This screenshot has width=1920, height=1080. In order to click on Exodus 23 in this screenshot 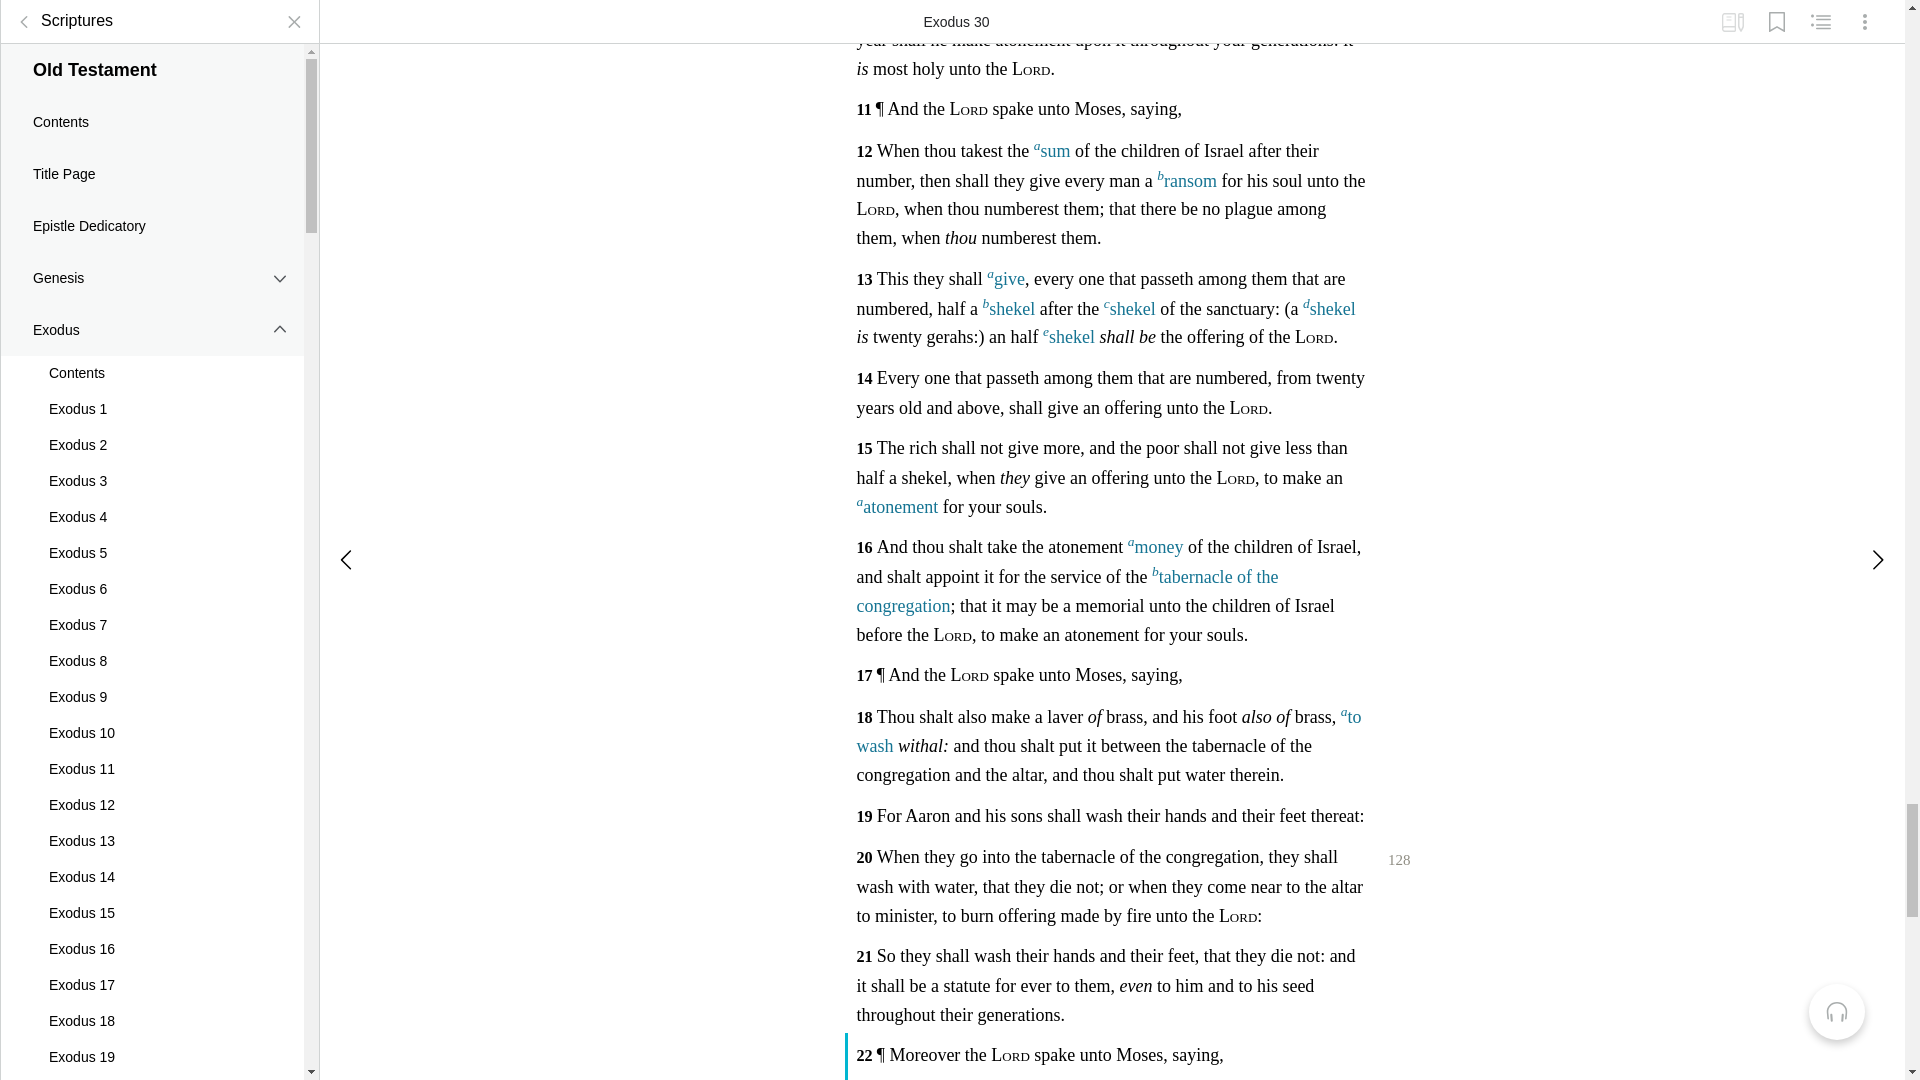, I will do `click(152, 106)`.